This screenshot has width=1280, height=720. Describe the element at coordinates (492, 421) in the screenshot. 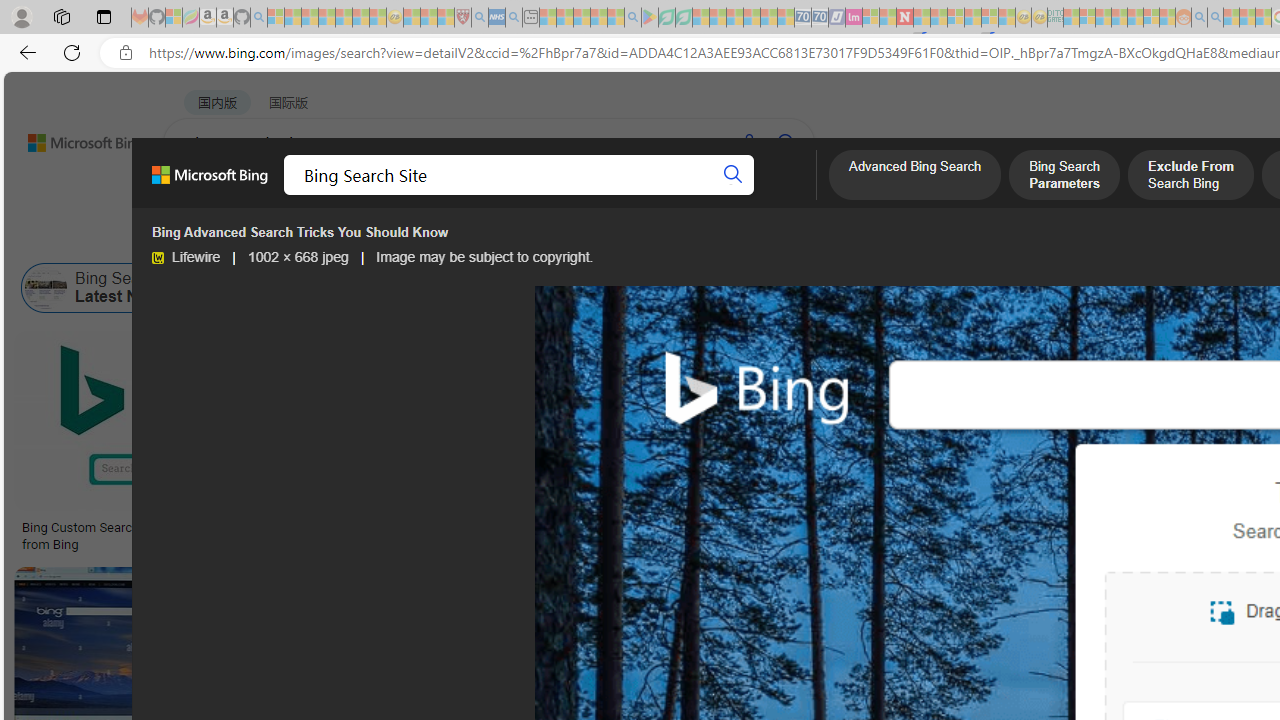

I see `Image result for Bing Search Site` at that location.